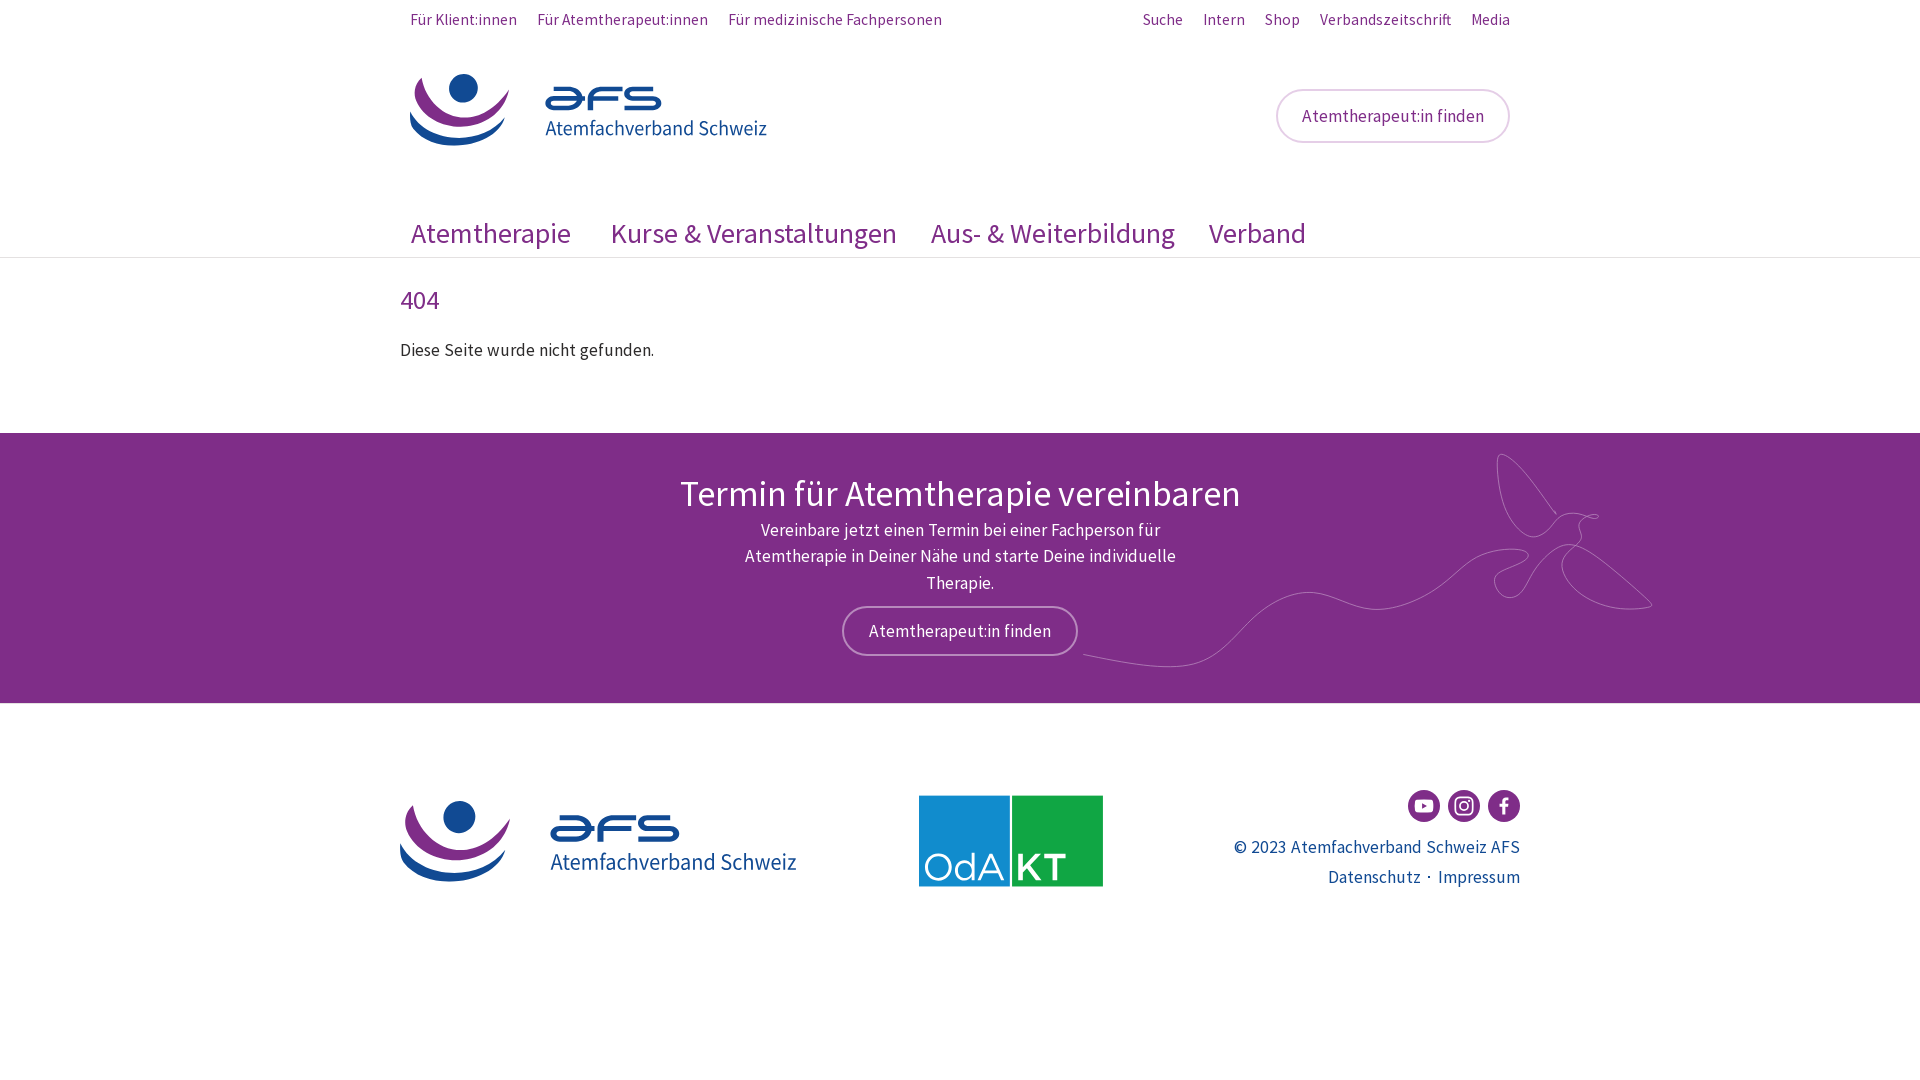 Image resolution: width=1920 pixels, height=1080 pixels. Describe the element at coordinates (1479, 877) in the screenshot. I see `Impressum` at that location.